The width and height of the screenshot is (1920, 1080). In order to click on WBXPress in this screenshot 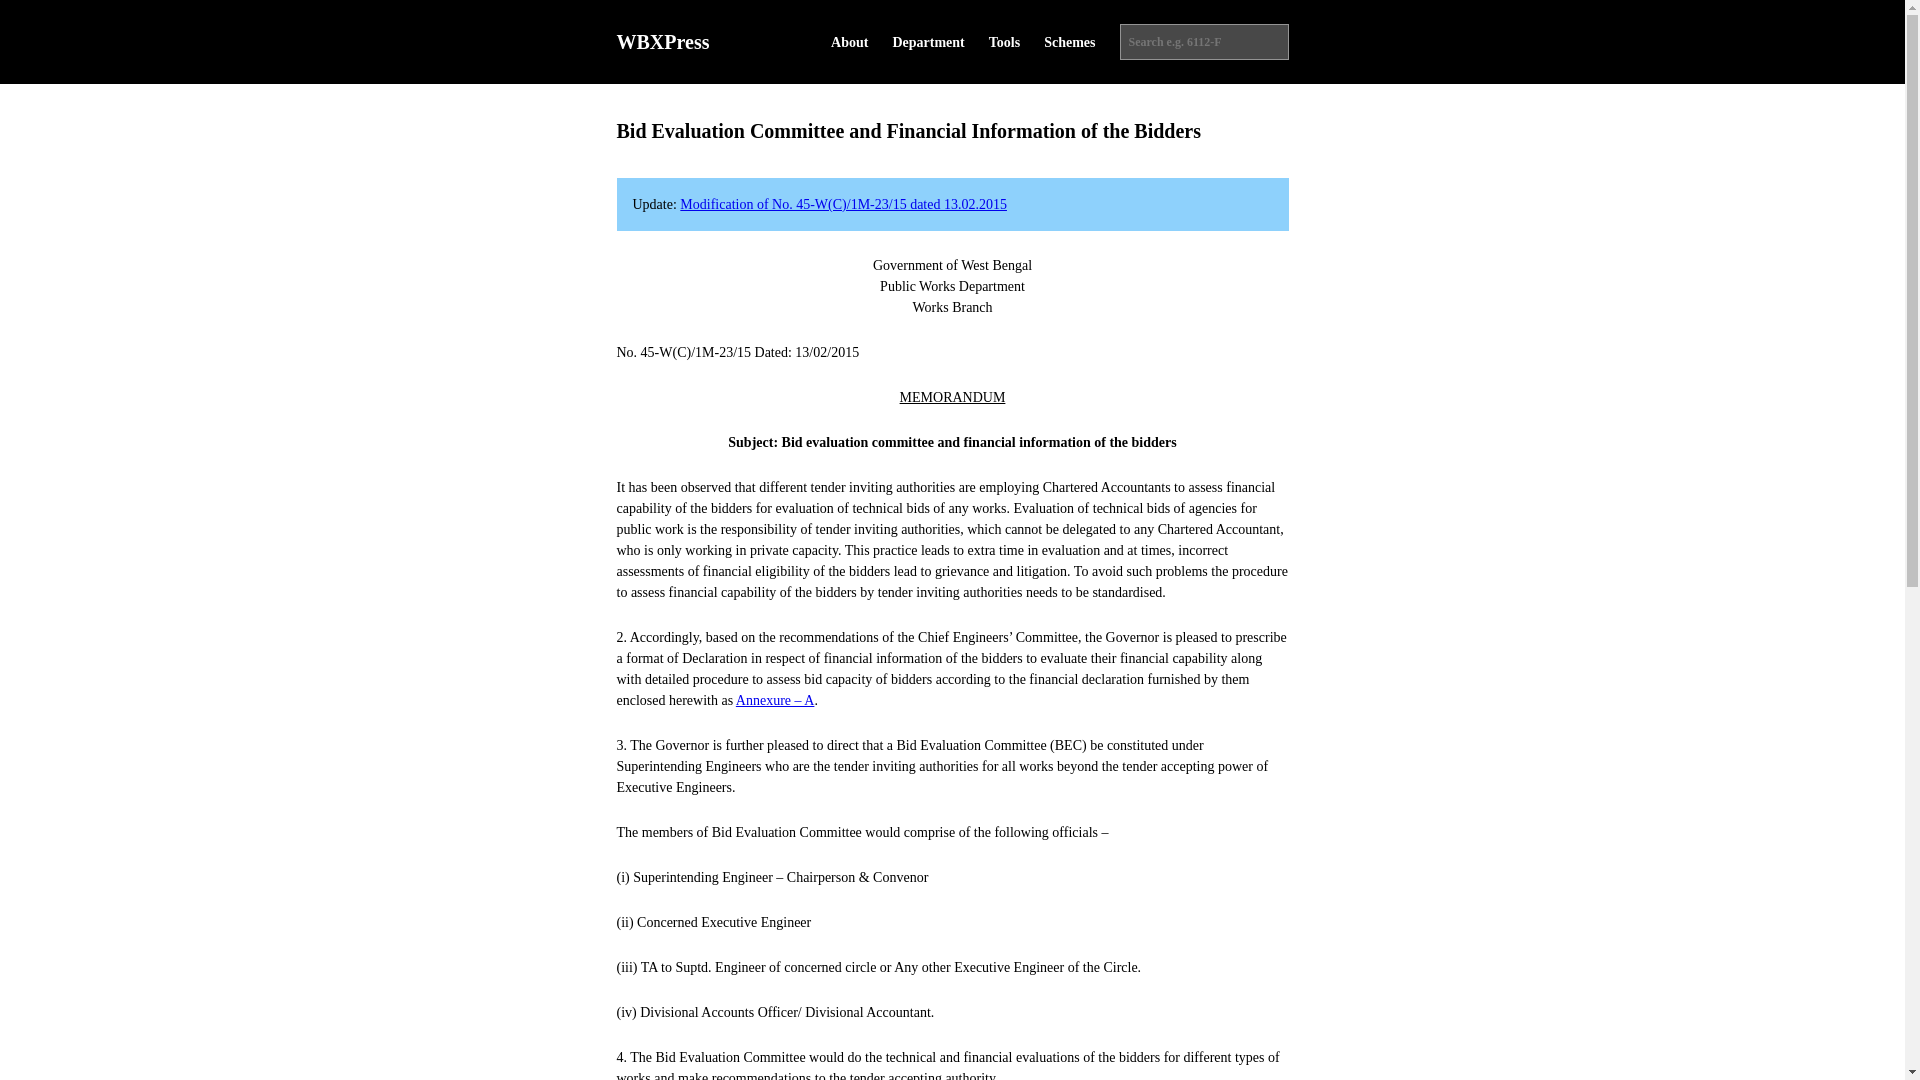, I will do `click(662, 42)`.